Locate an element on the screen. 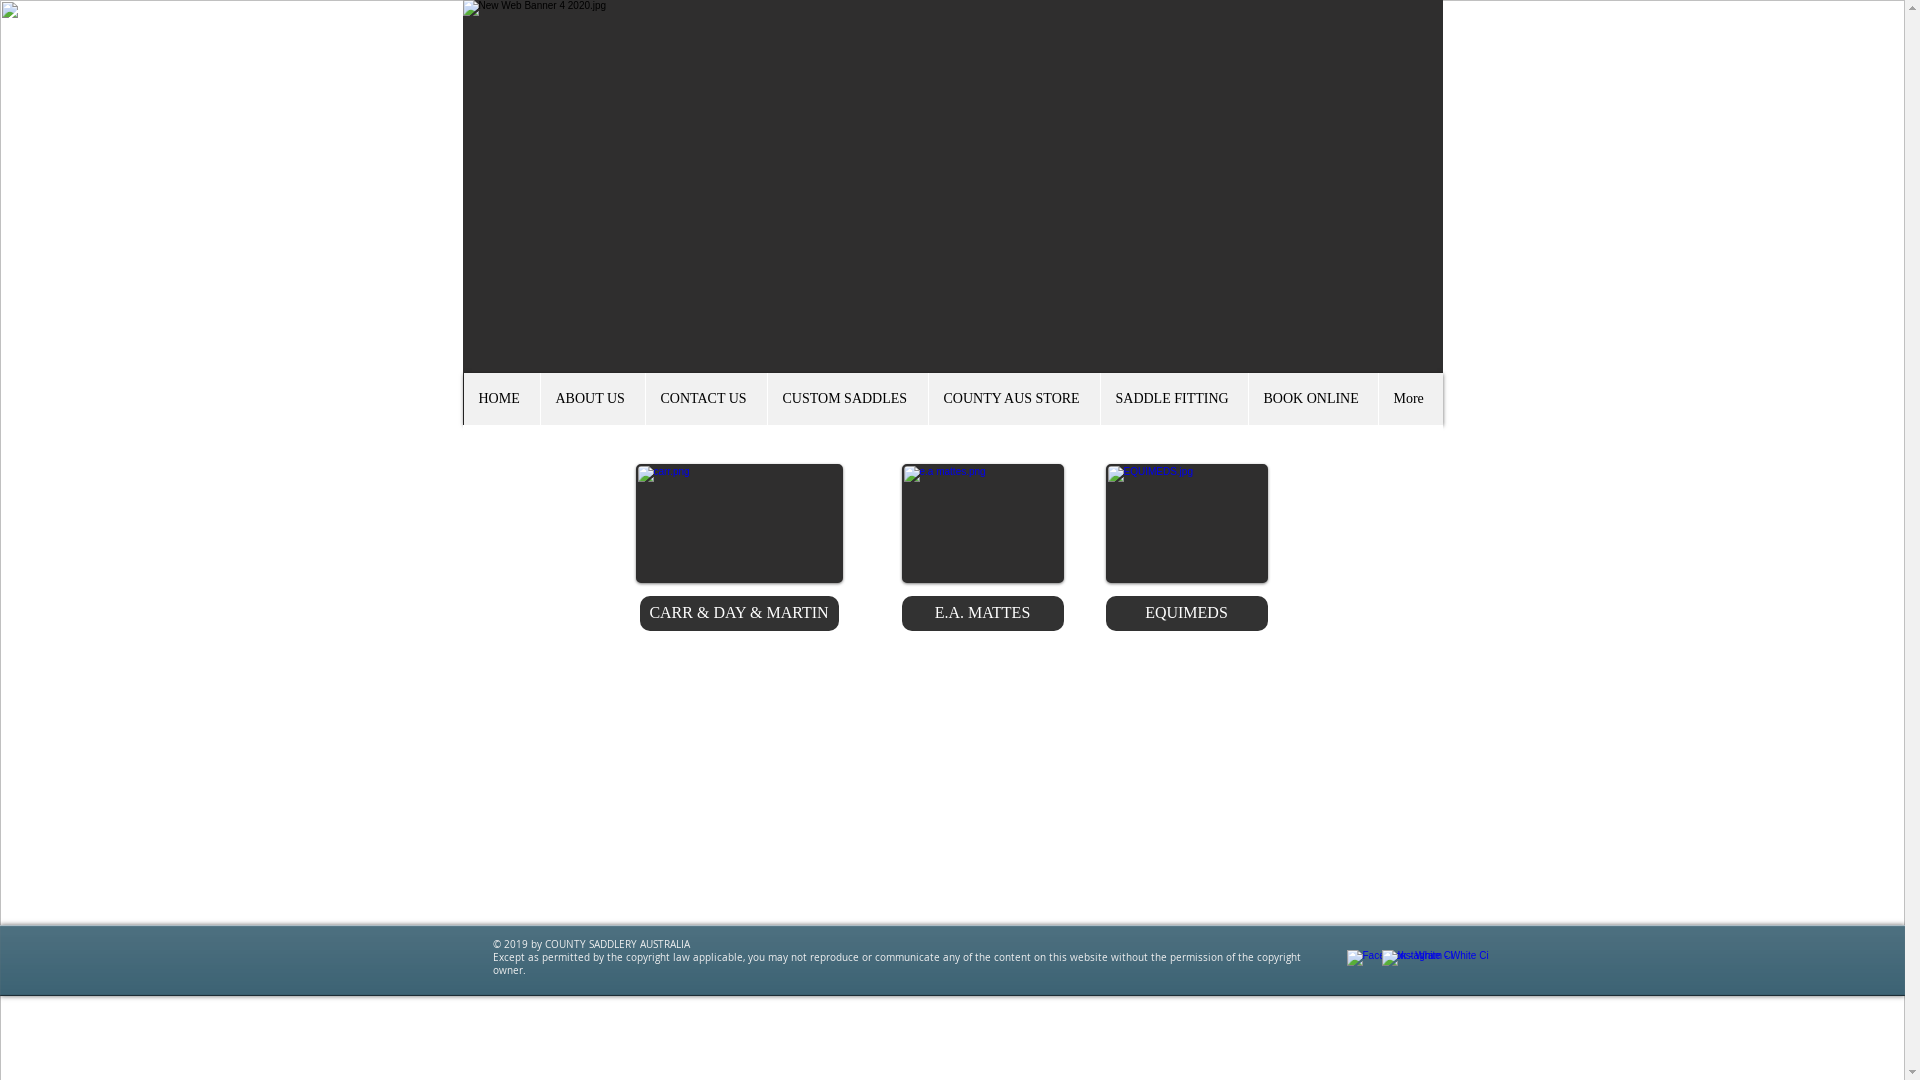 Image resolution: width=1920 pixels, height=1080 pixels. E.A. MATTES is located at coordinates (983, 614).